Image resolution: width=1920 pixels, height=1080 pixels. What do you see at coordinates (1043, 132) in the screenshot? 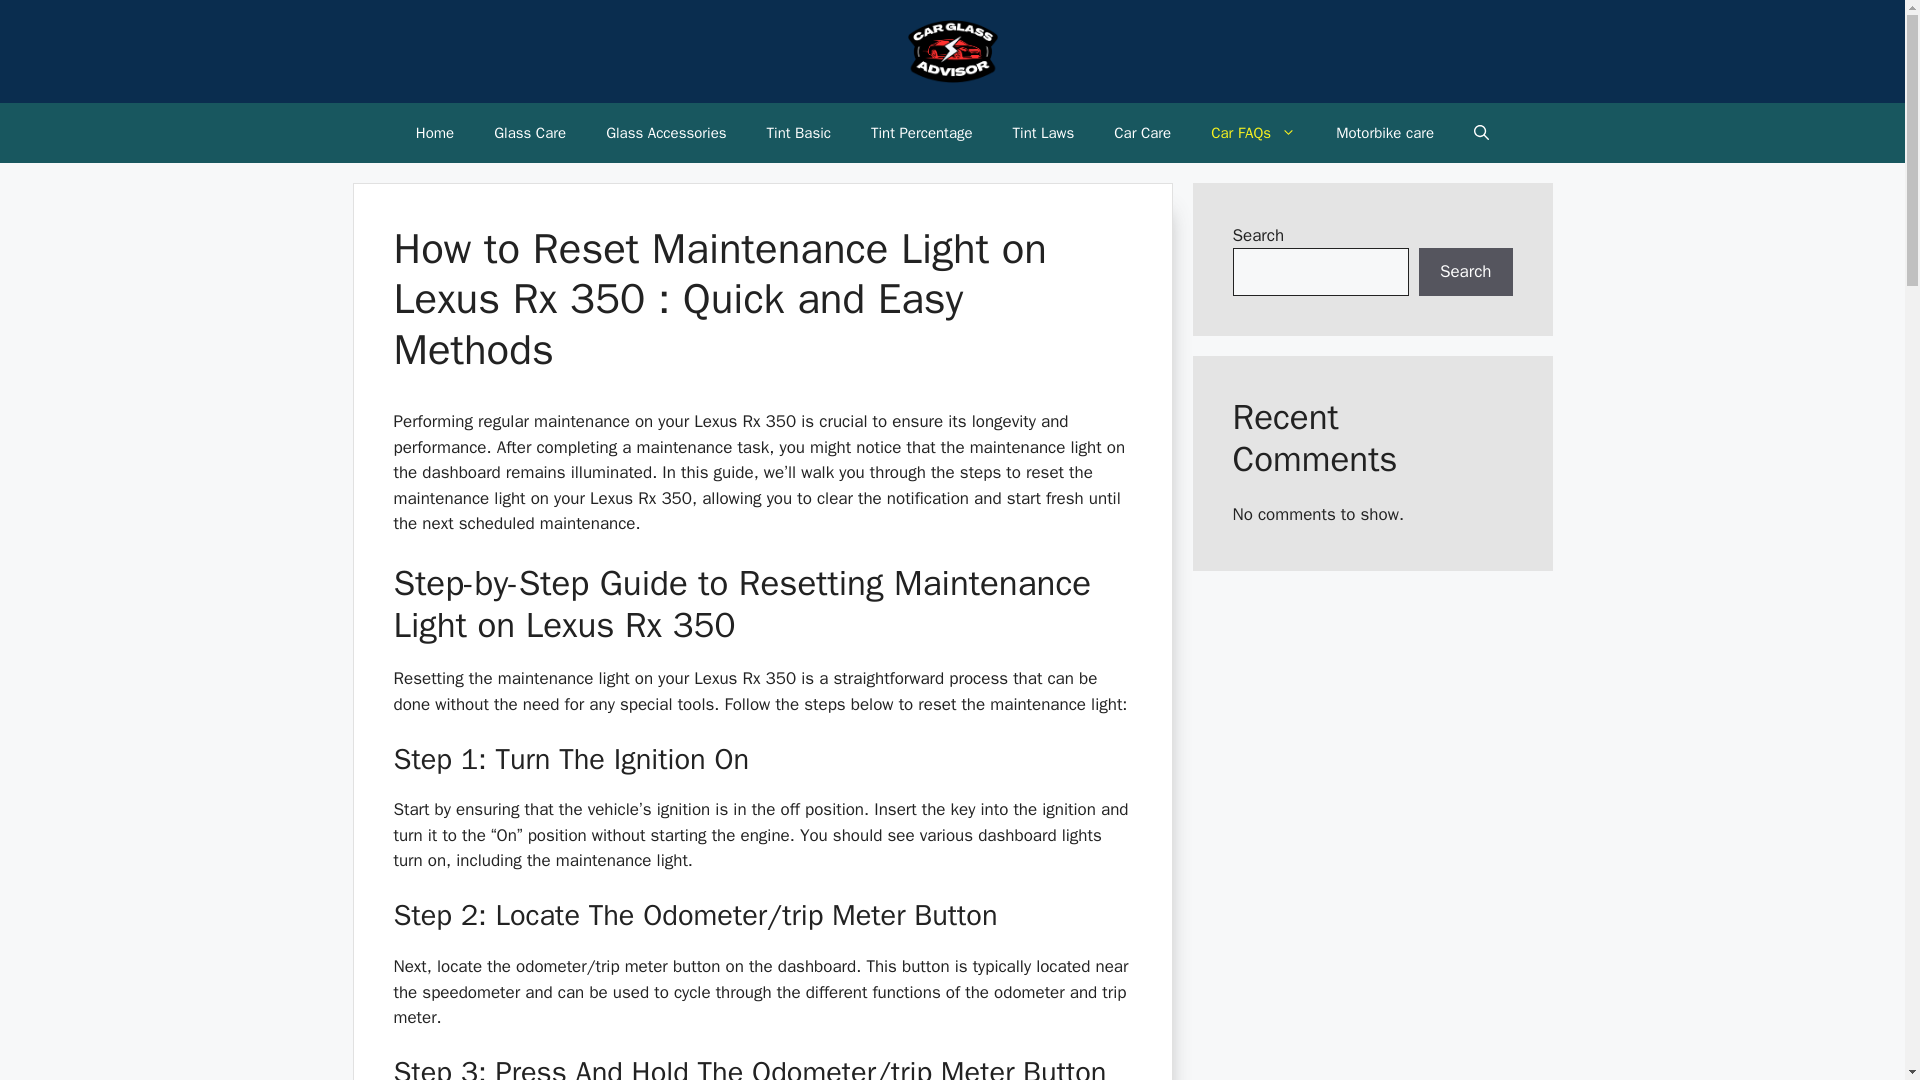
I see `Tint Laws` at bounding box center [1043, 132].